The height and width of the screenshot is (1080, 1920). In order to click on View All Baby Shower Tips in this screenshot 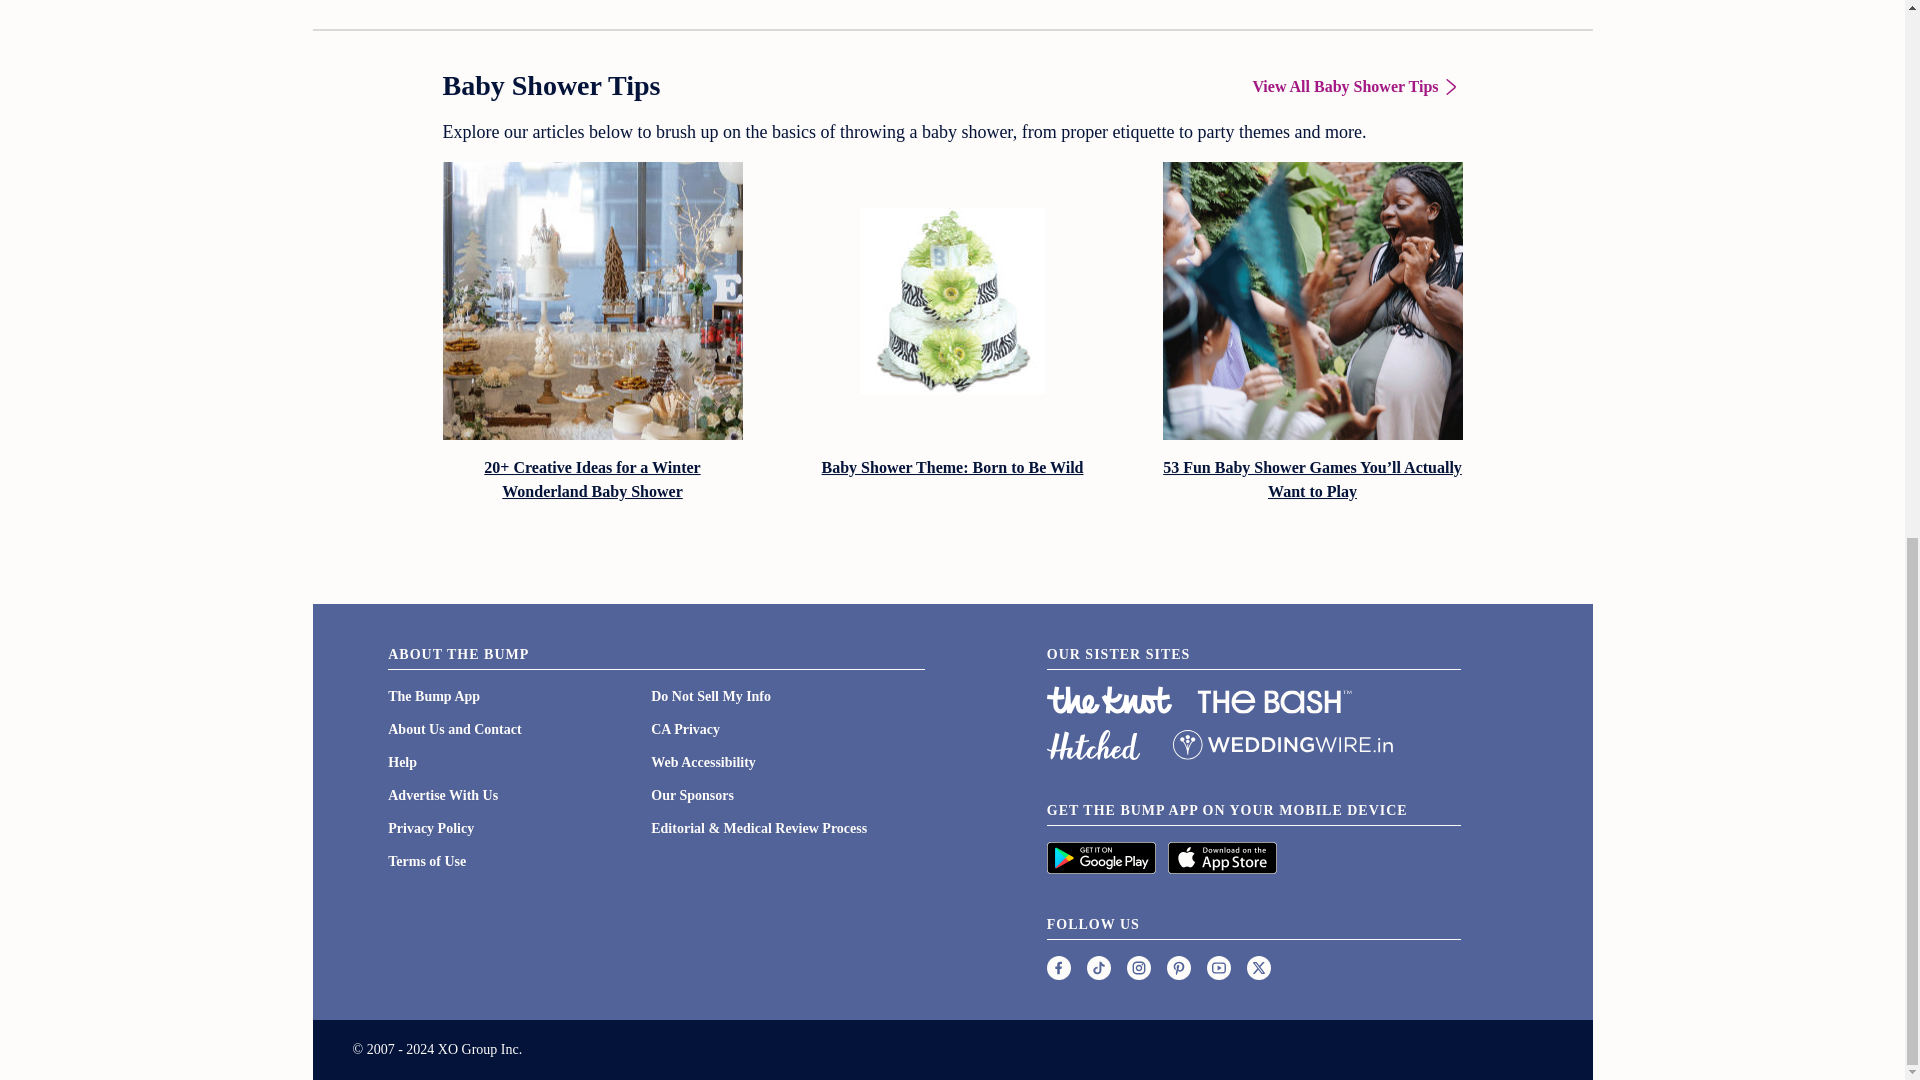, I will do `click(1356, 86)`.